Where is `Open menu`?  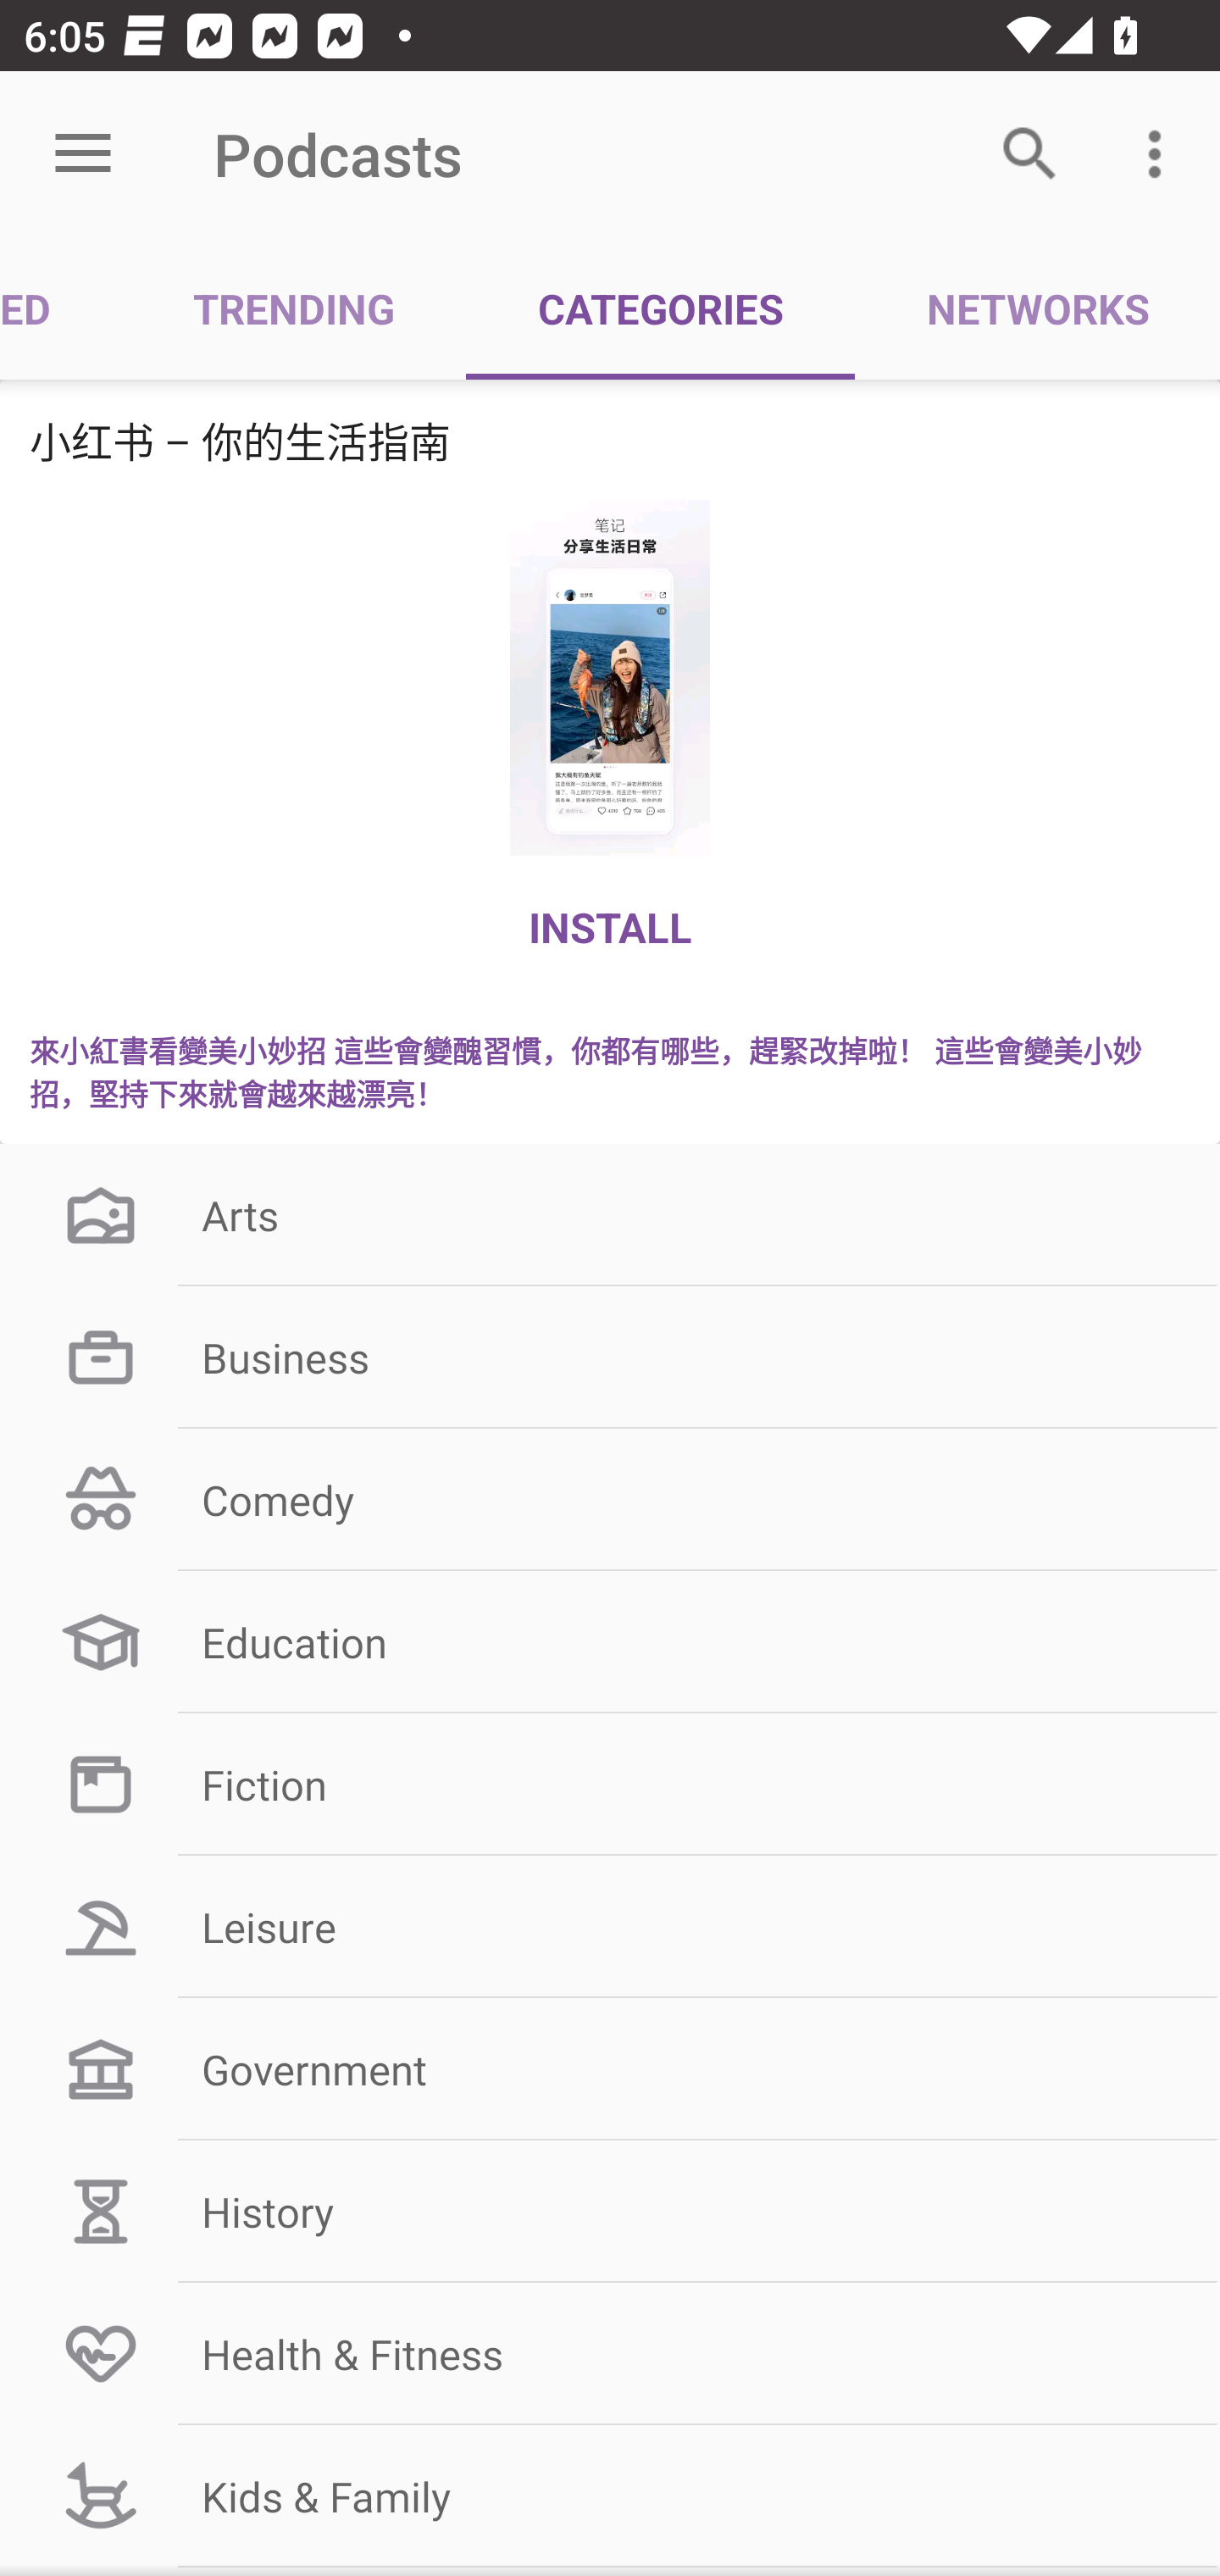 Open menu is located at coordinates (83, 154).